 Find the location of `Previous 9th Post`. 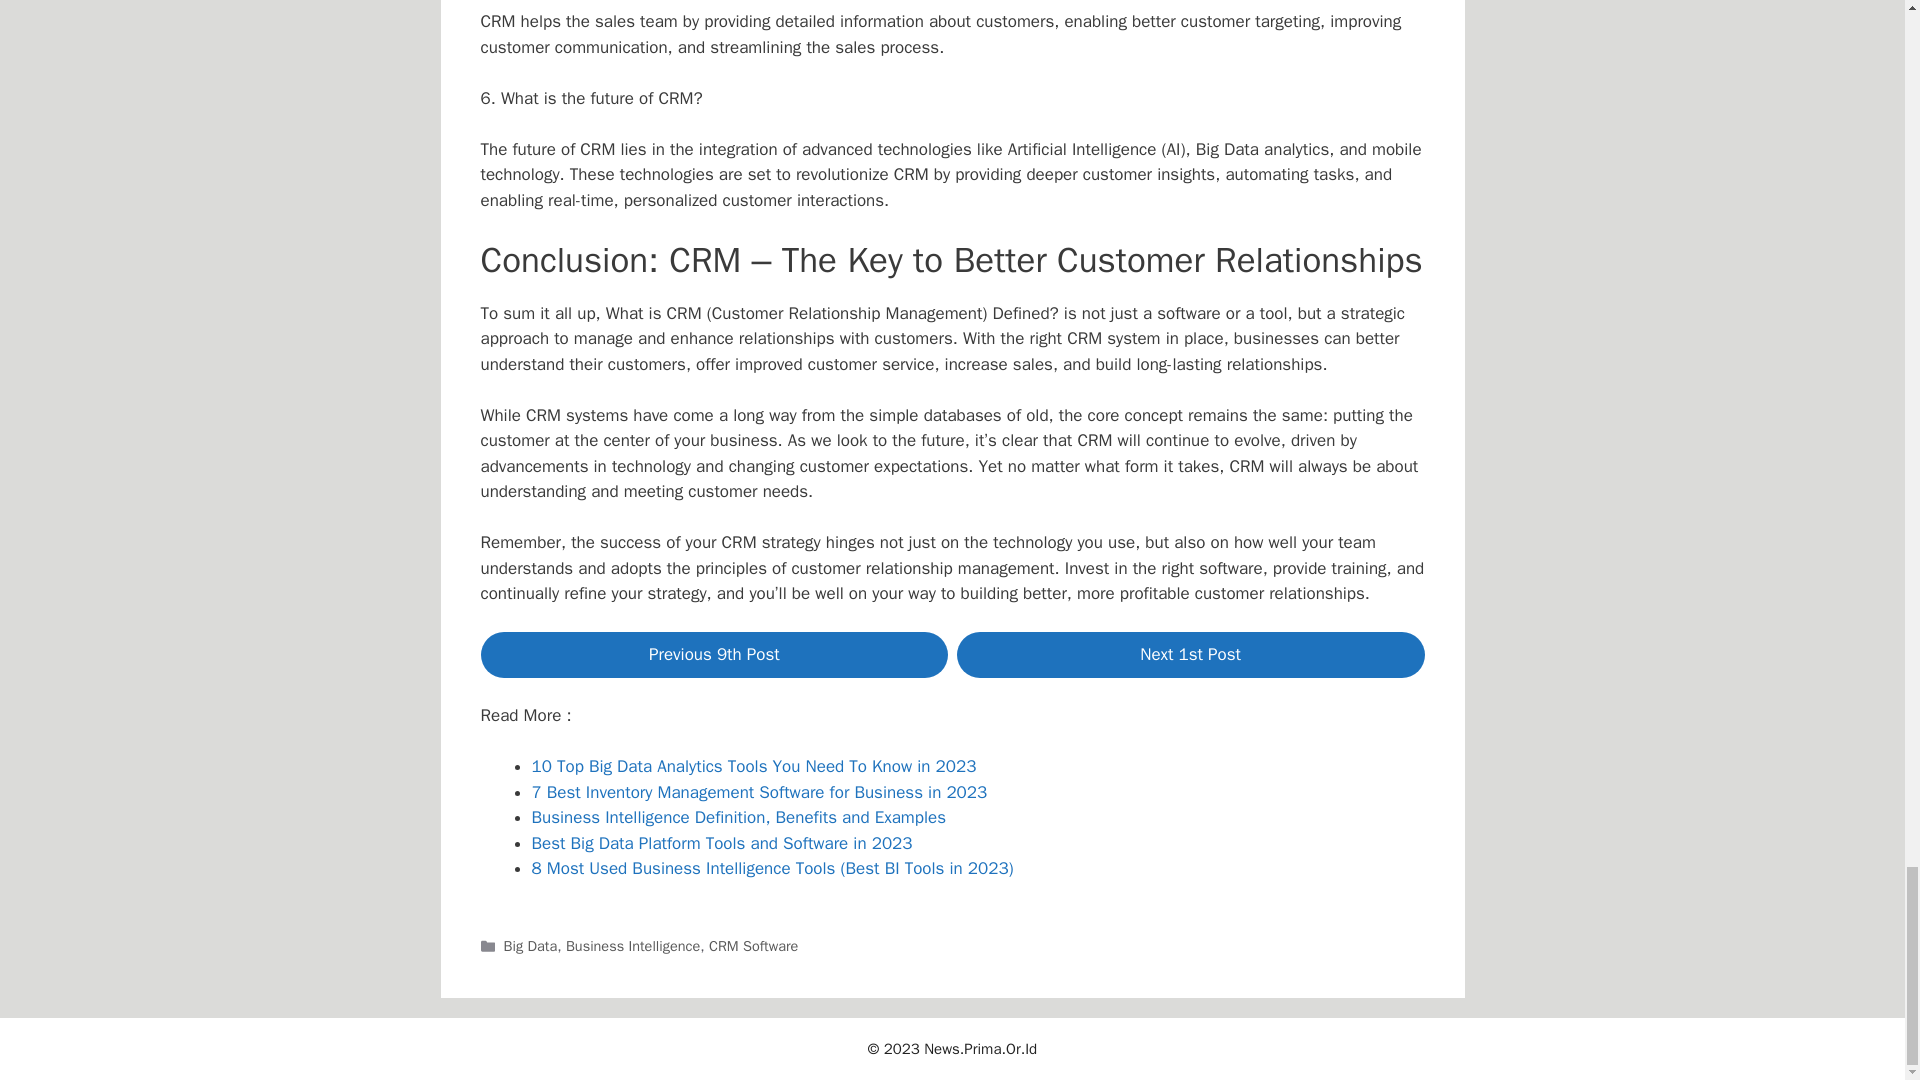

Previous 9th Post is located at coordinates (714, 654).